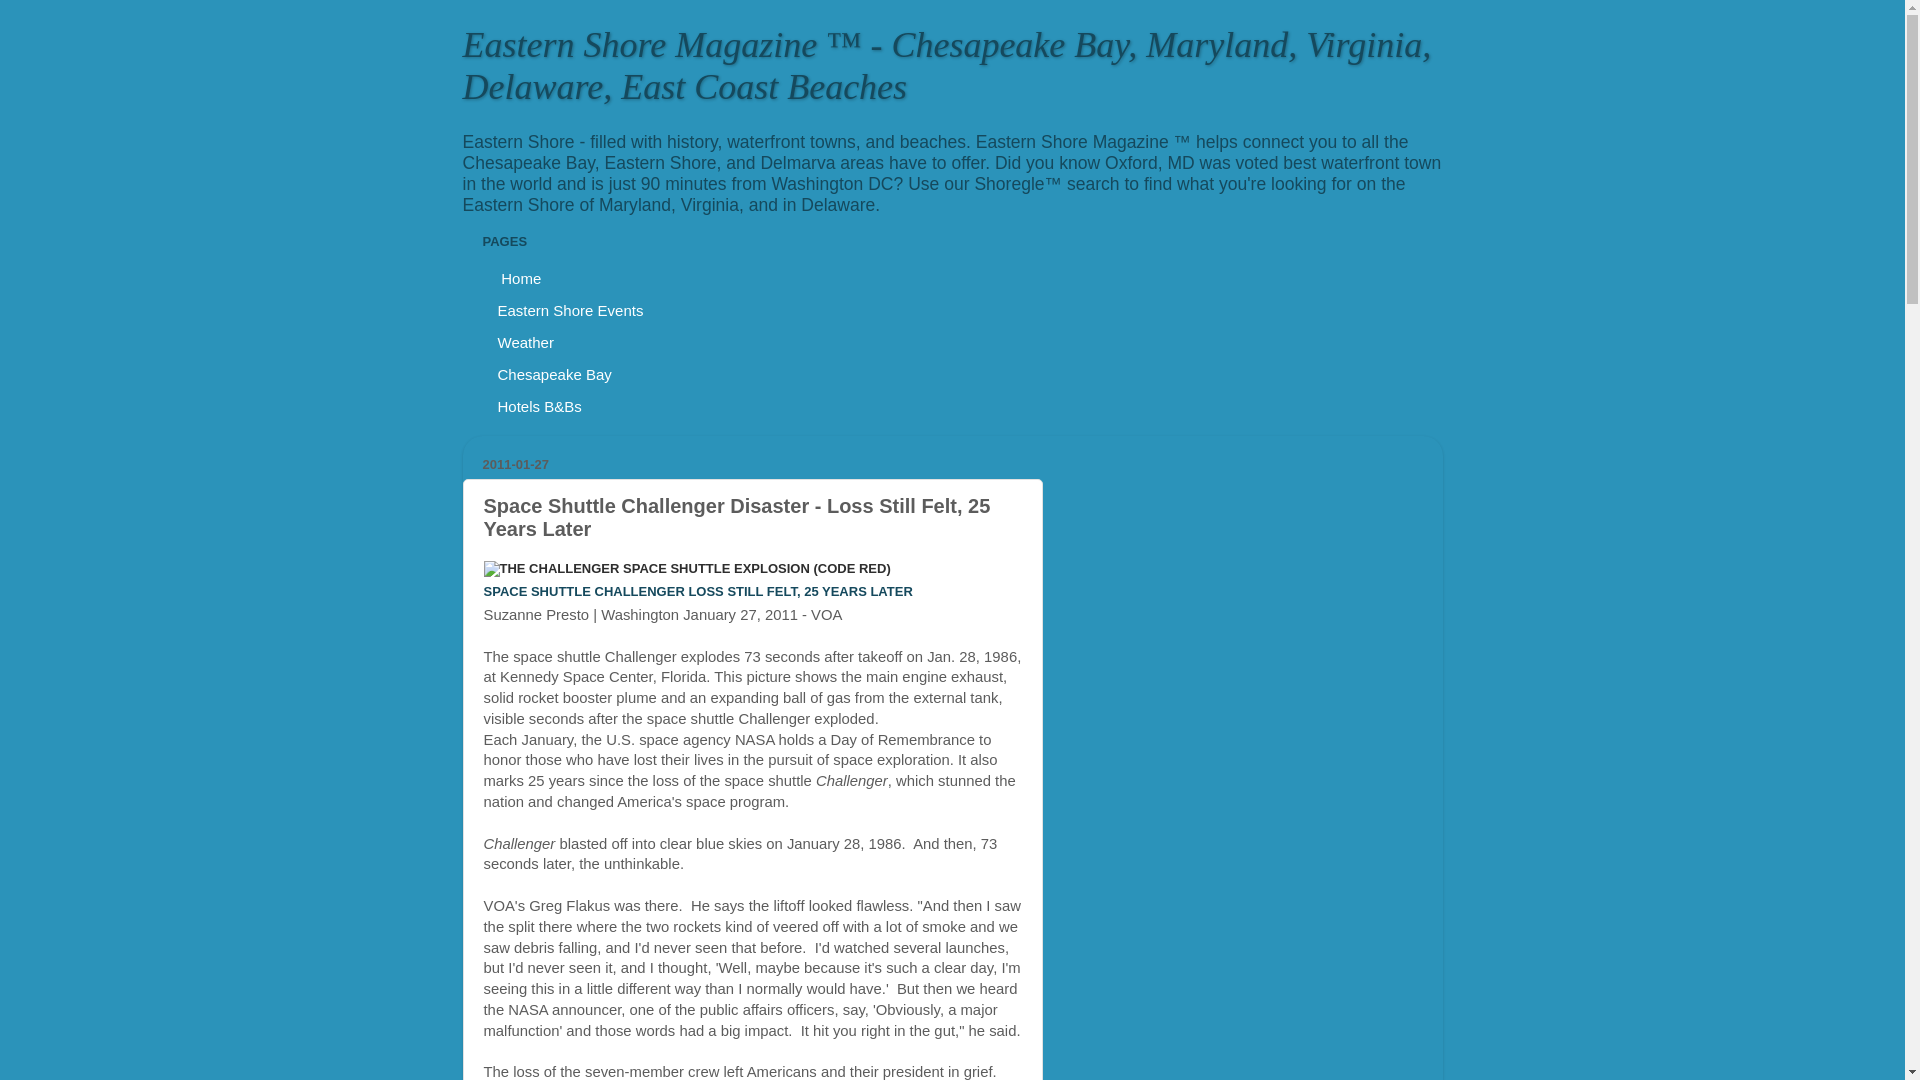 The width and height of the screenshot is (1920, 1080). I want to click on Weather, so click(524, 342).